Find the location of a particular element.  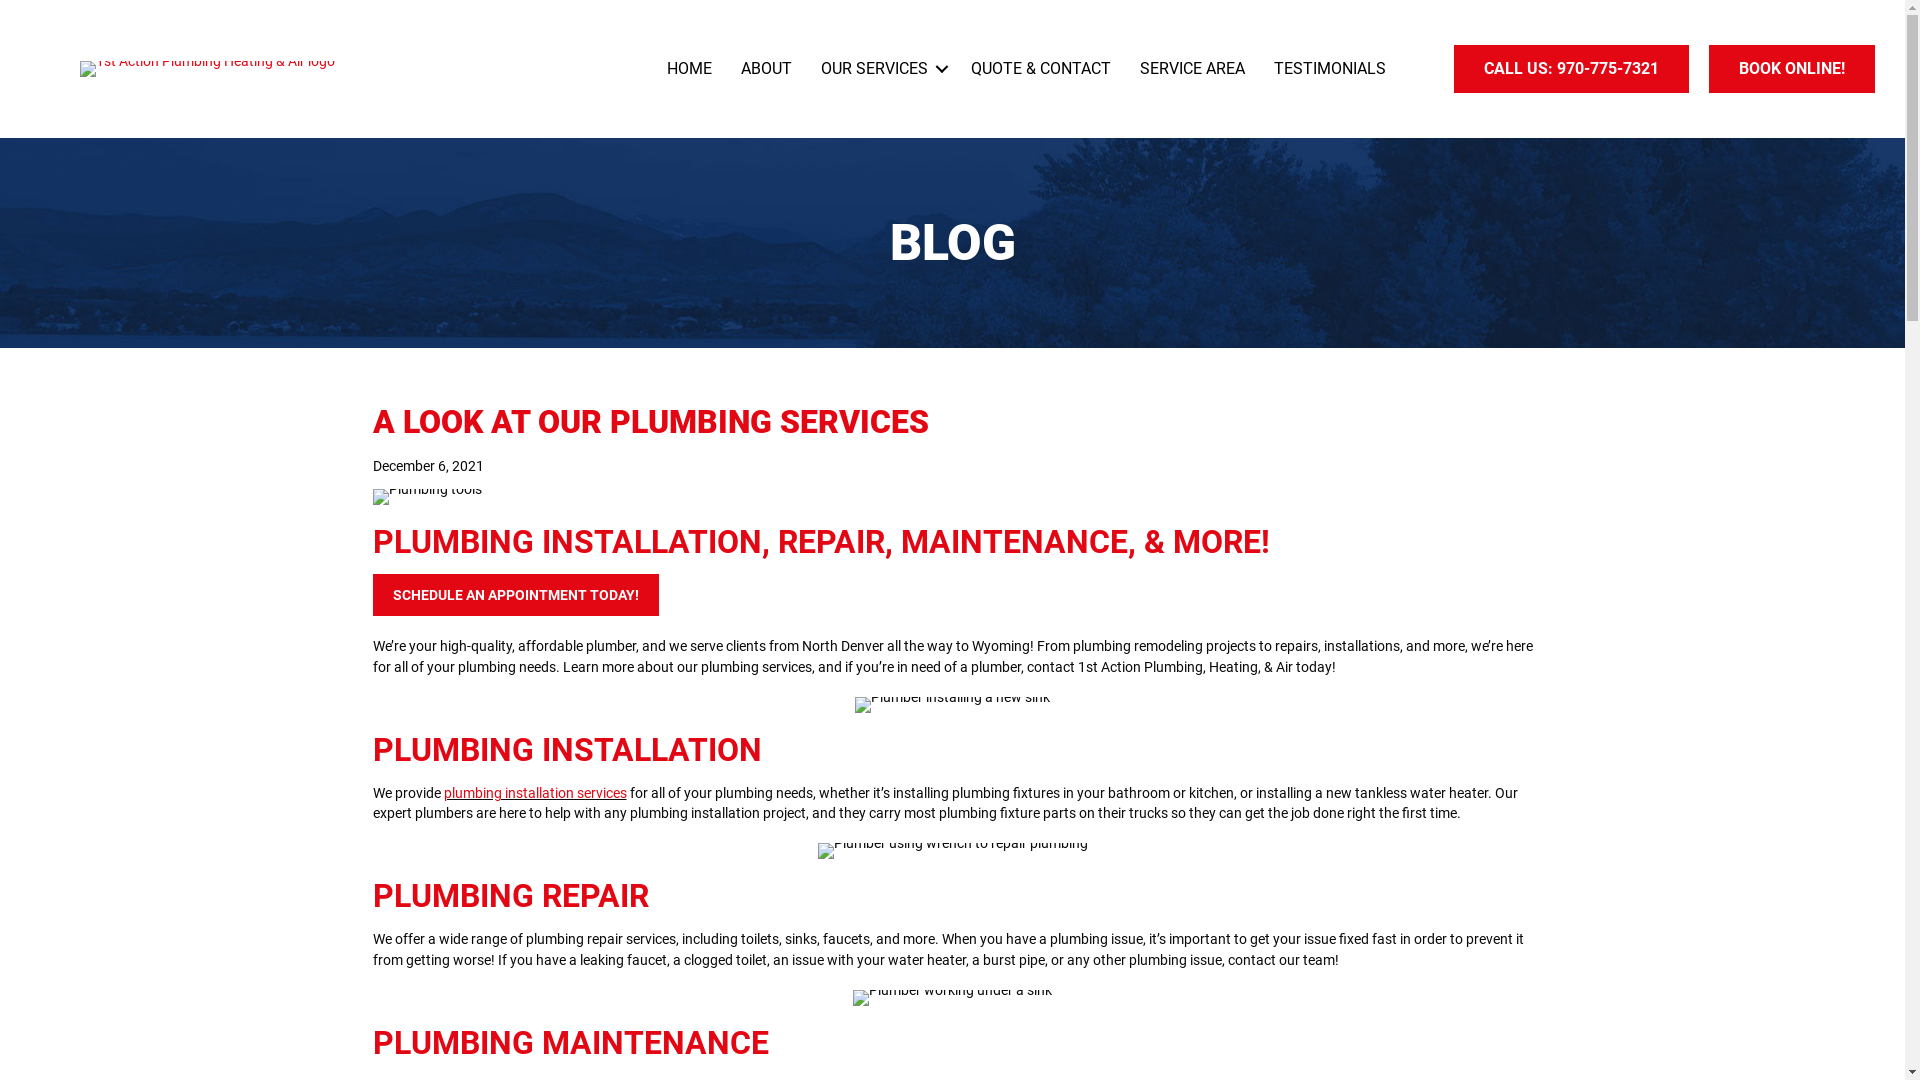

FT-Img-61ae3941b8166 is located at coordinates (426, 497).